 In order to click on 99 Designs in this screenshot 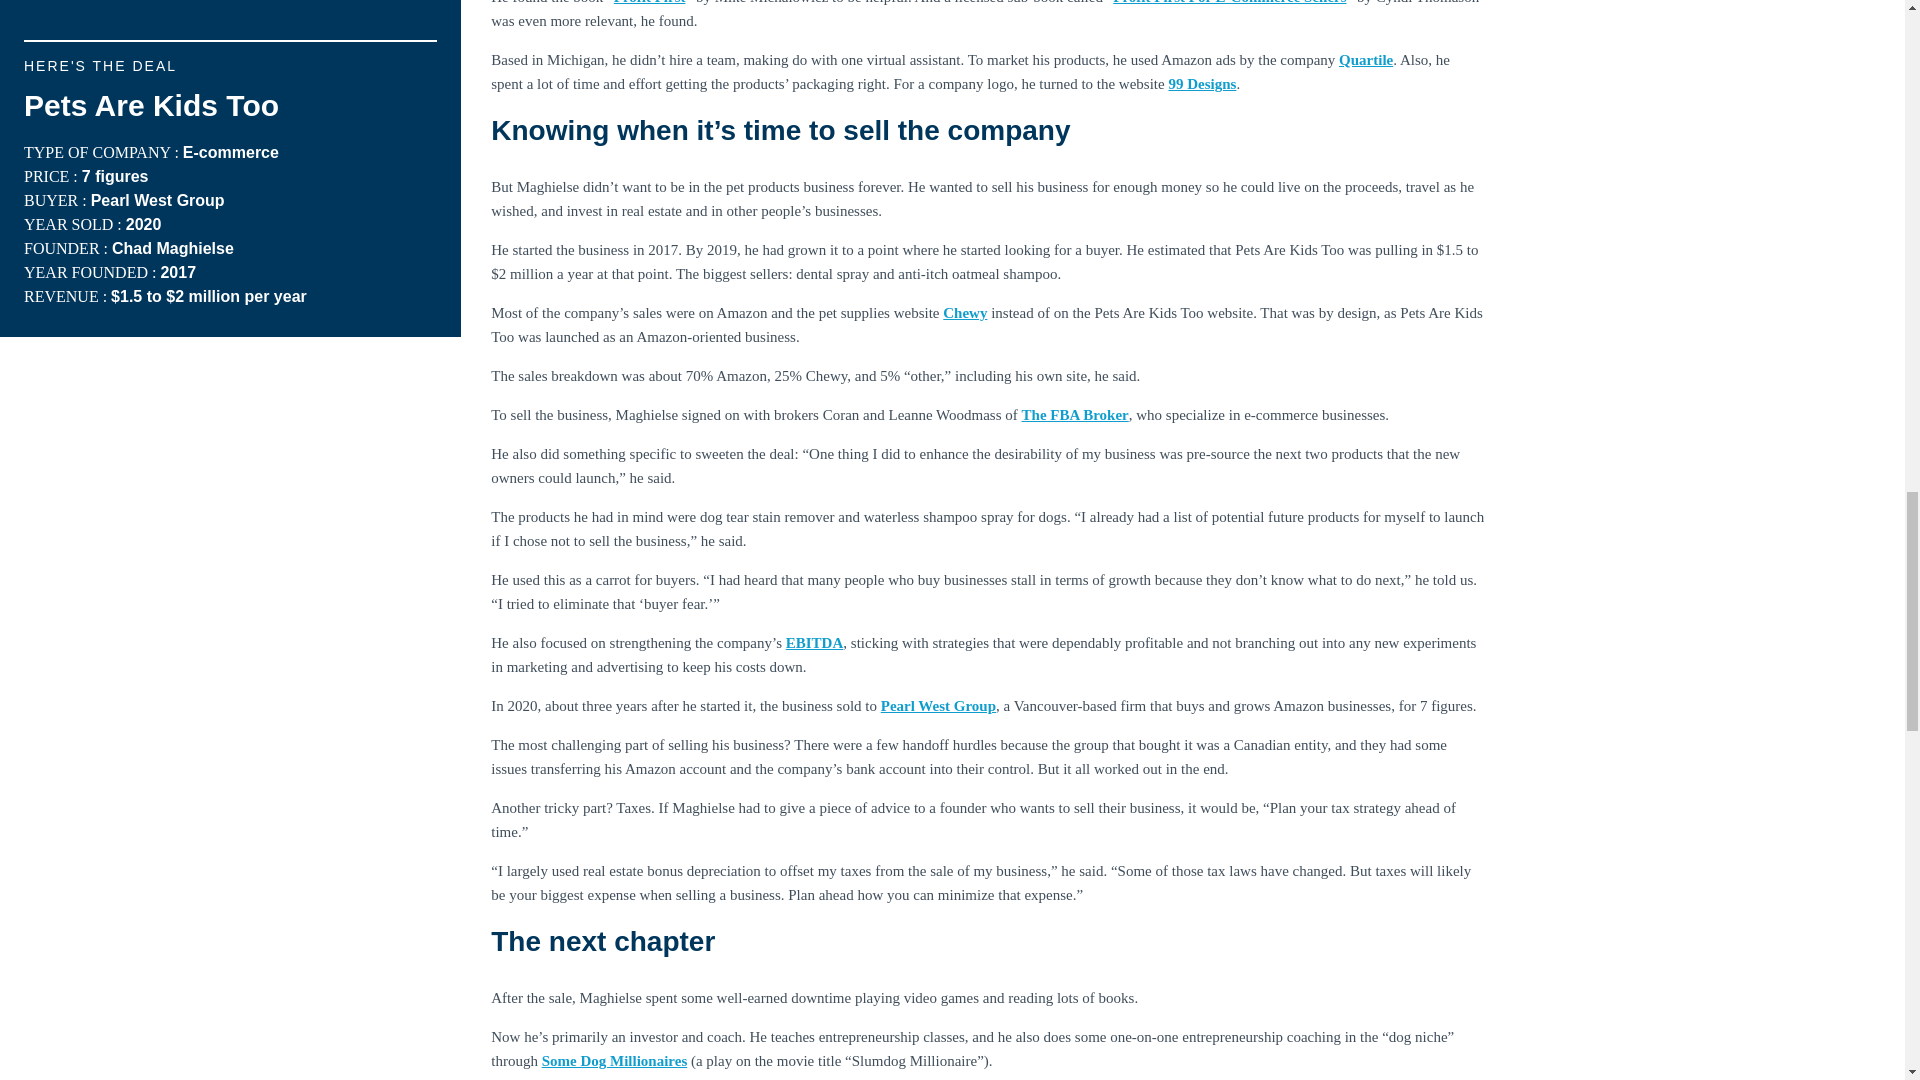, I will do `click(1202, 83)`.